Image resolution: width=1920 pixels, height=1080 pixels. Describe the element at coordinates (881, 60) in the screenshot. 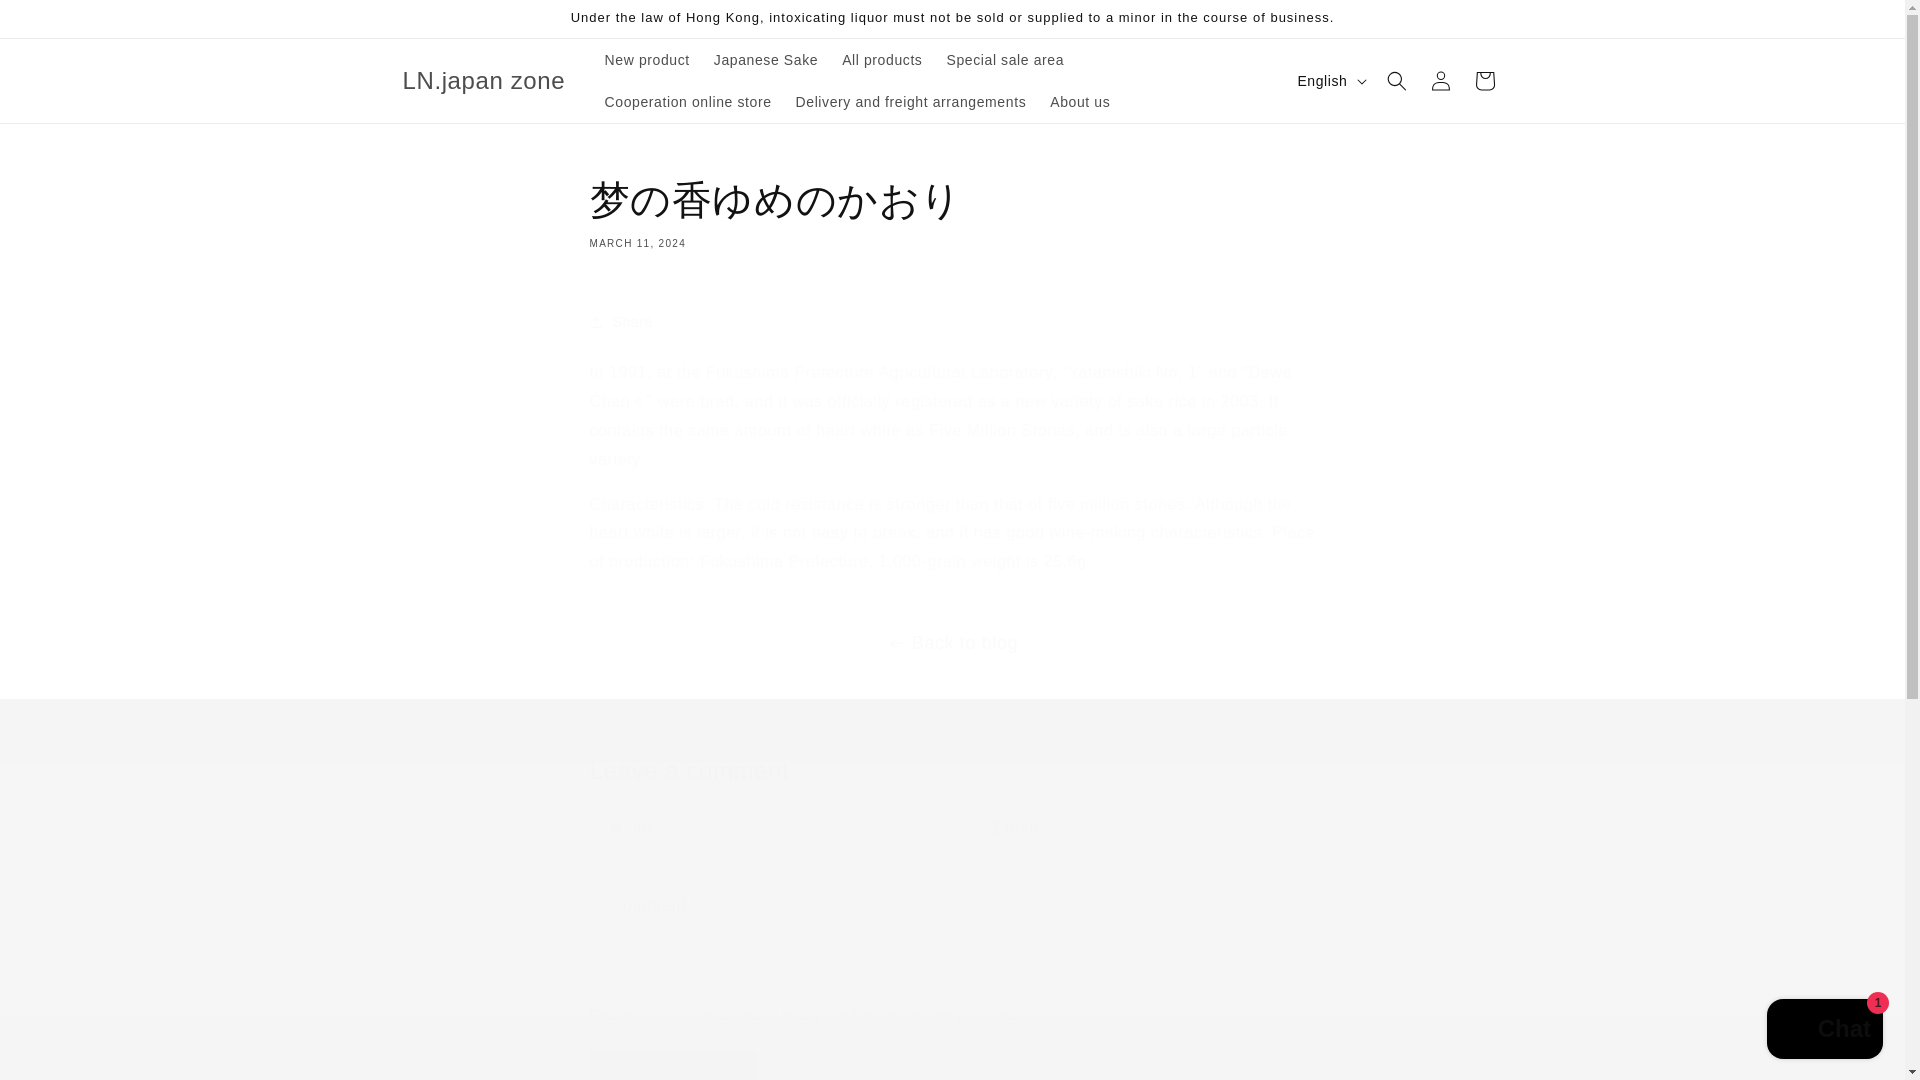

I see `All products` at that location.